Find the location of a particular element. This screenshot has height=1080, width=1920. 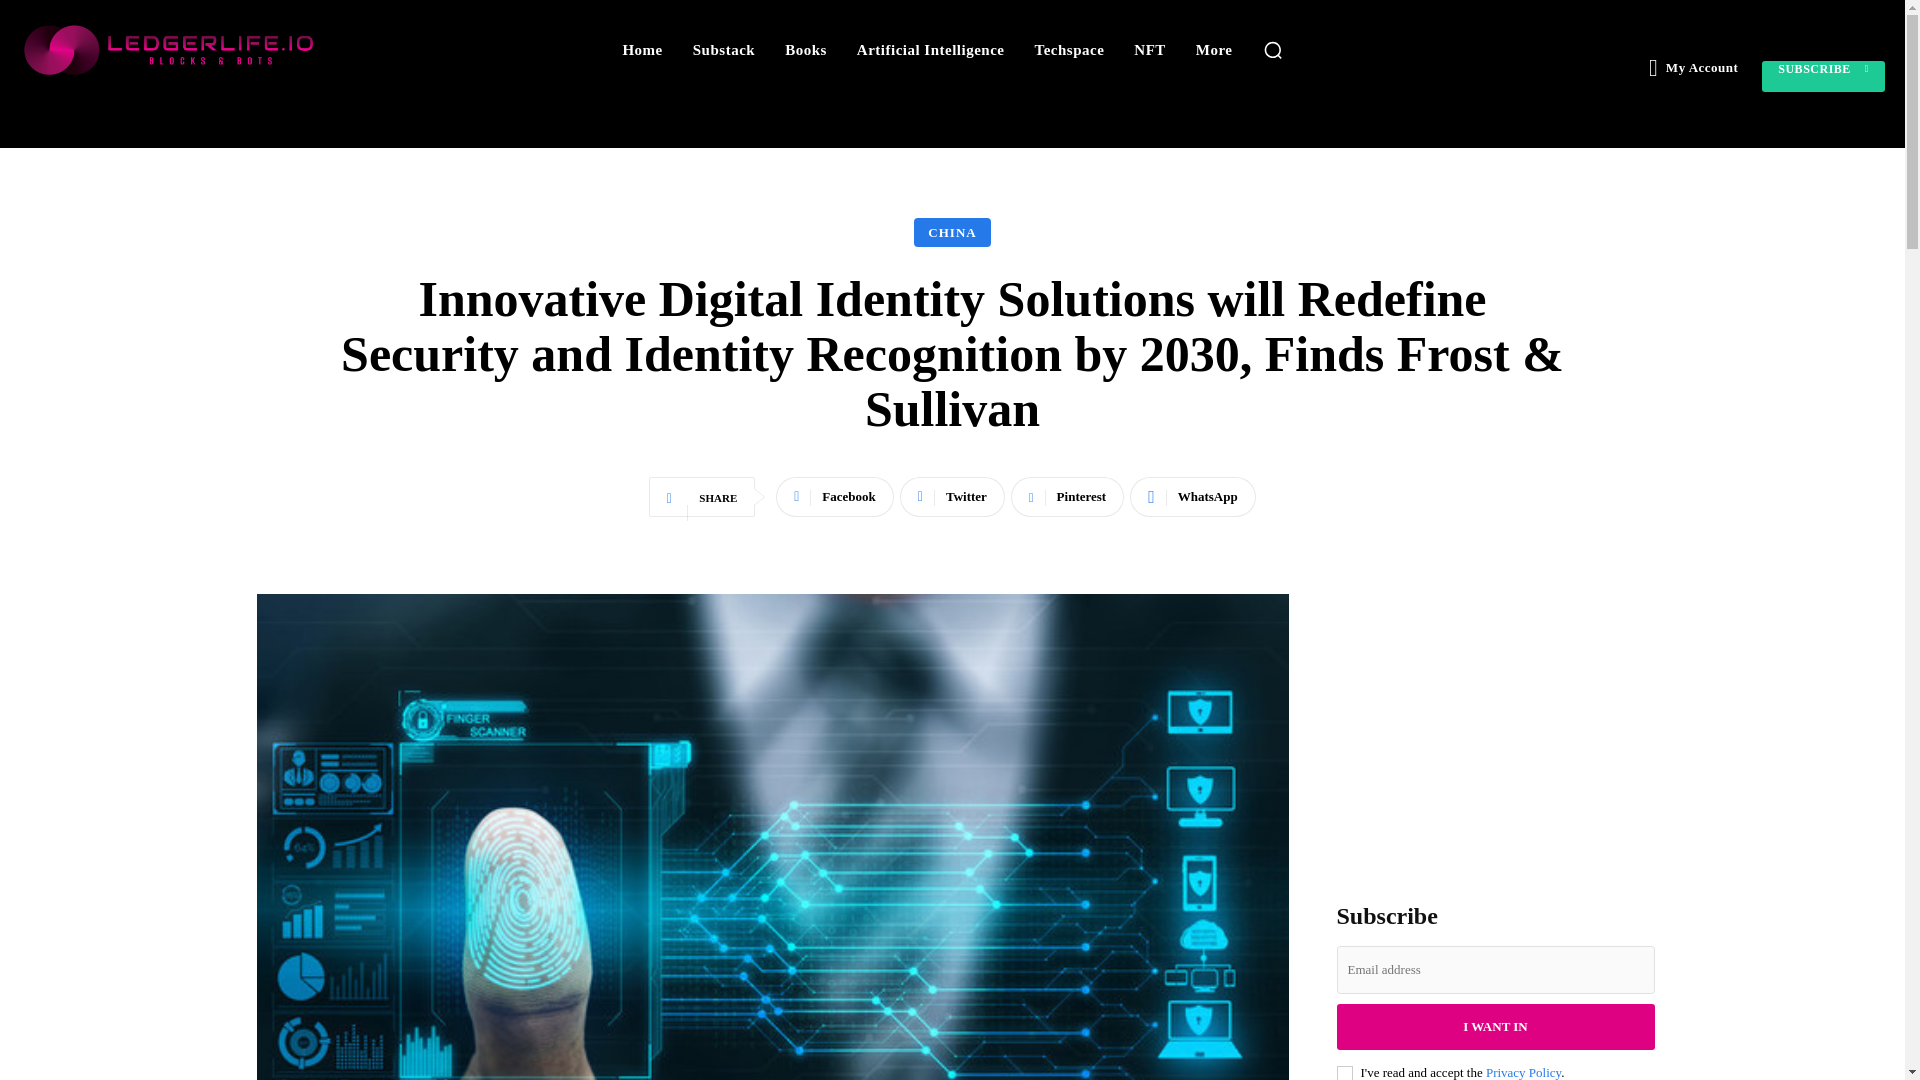

SUBSCRIBE is located at coordinates (1824, 76).